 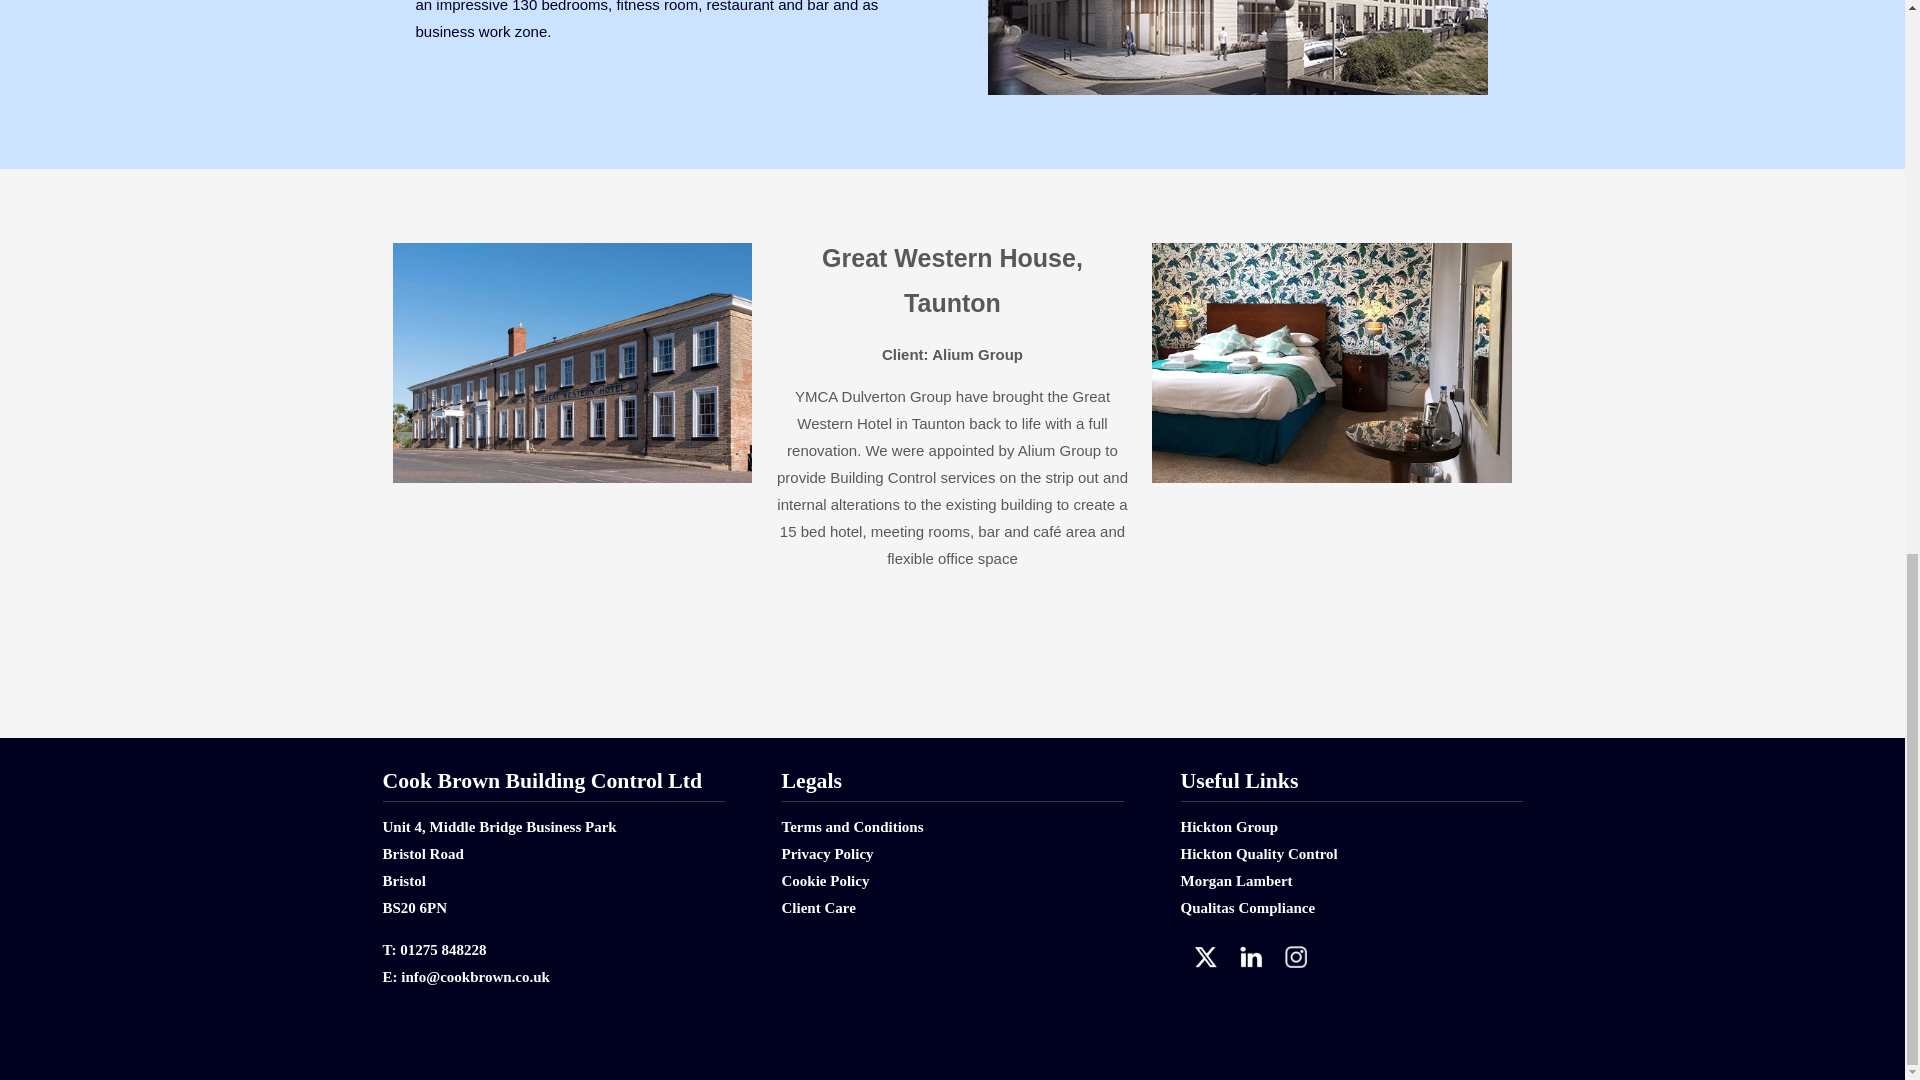 I want to click on 01275 848228, so click(x=442, y=949).